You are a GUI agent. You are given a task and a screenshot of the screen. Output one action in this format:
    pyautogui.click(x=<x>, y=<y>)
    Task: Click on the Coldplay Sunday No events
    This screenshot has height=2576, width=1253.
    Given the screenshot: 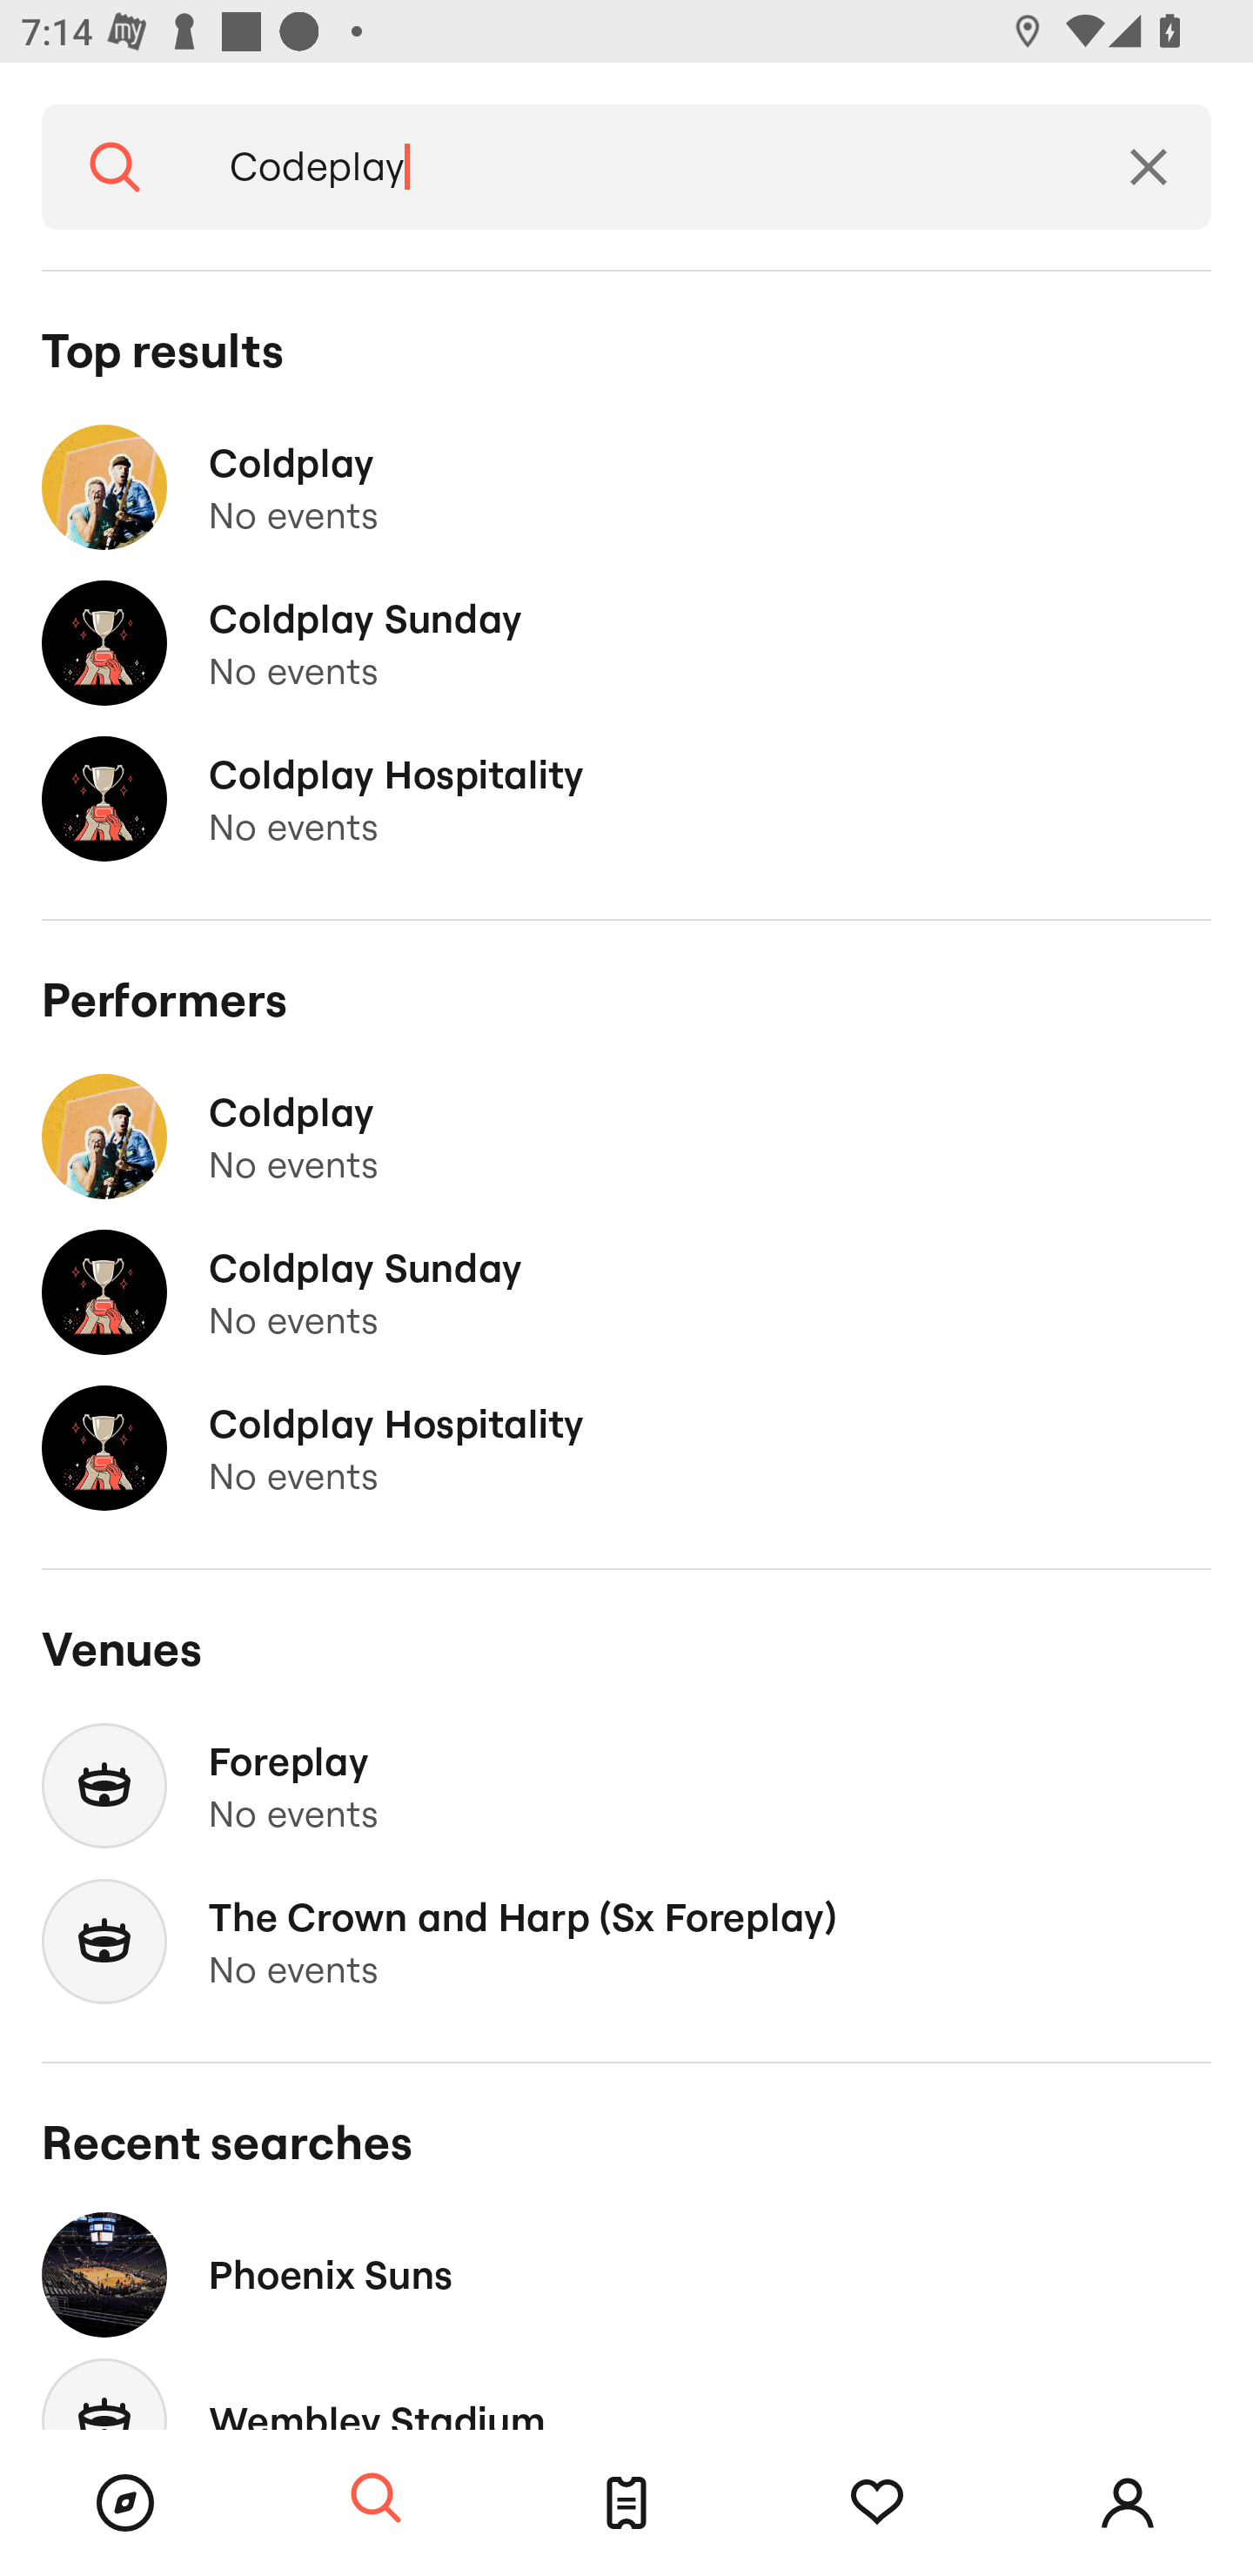 What is the action you would take?
    pyautogui.click(x=626, y=644)
    